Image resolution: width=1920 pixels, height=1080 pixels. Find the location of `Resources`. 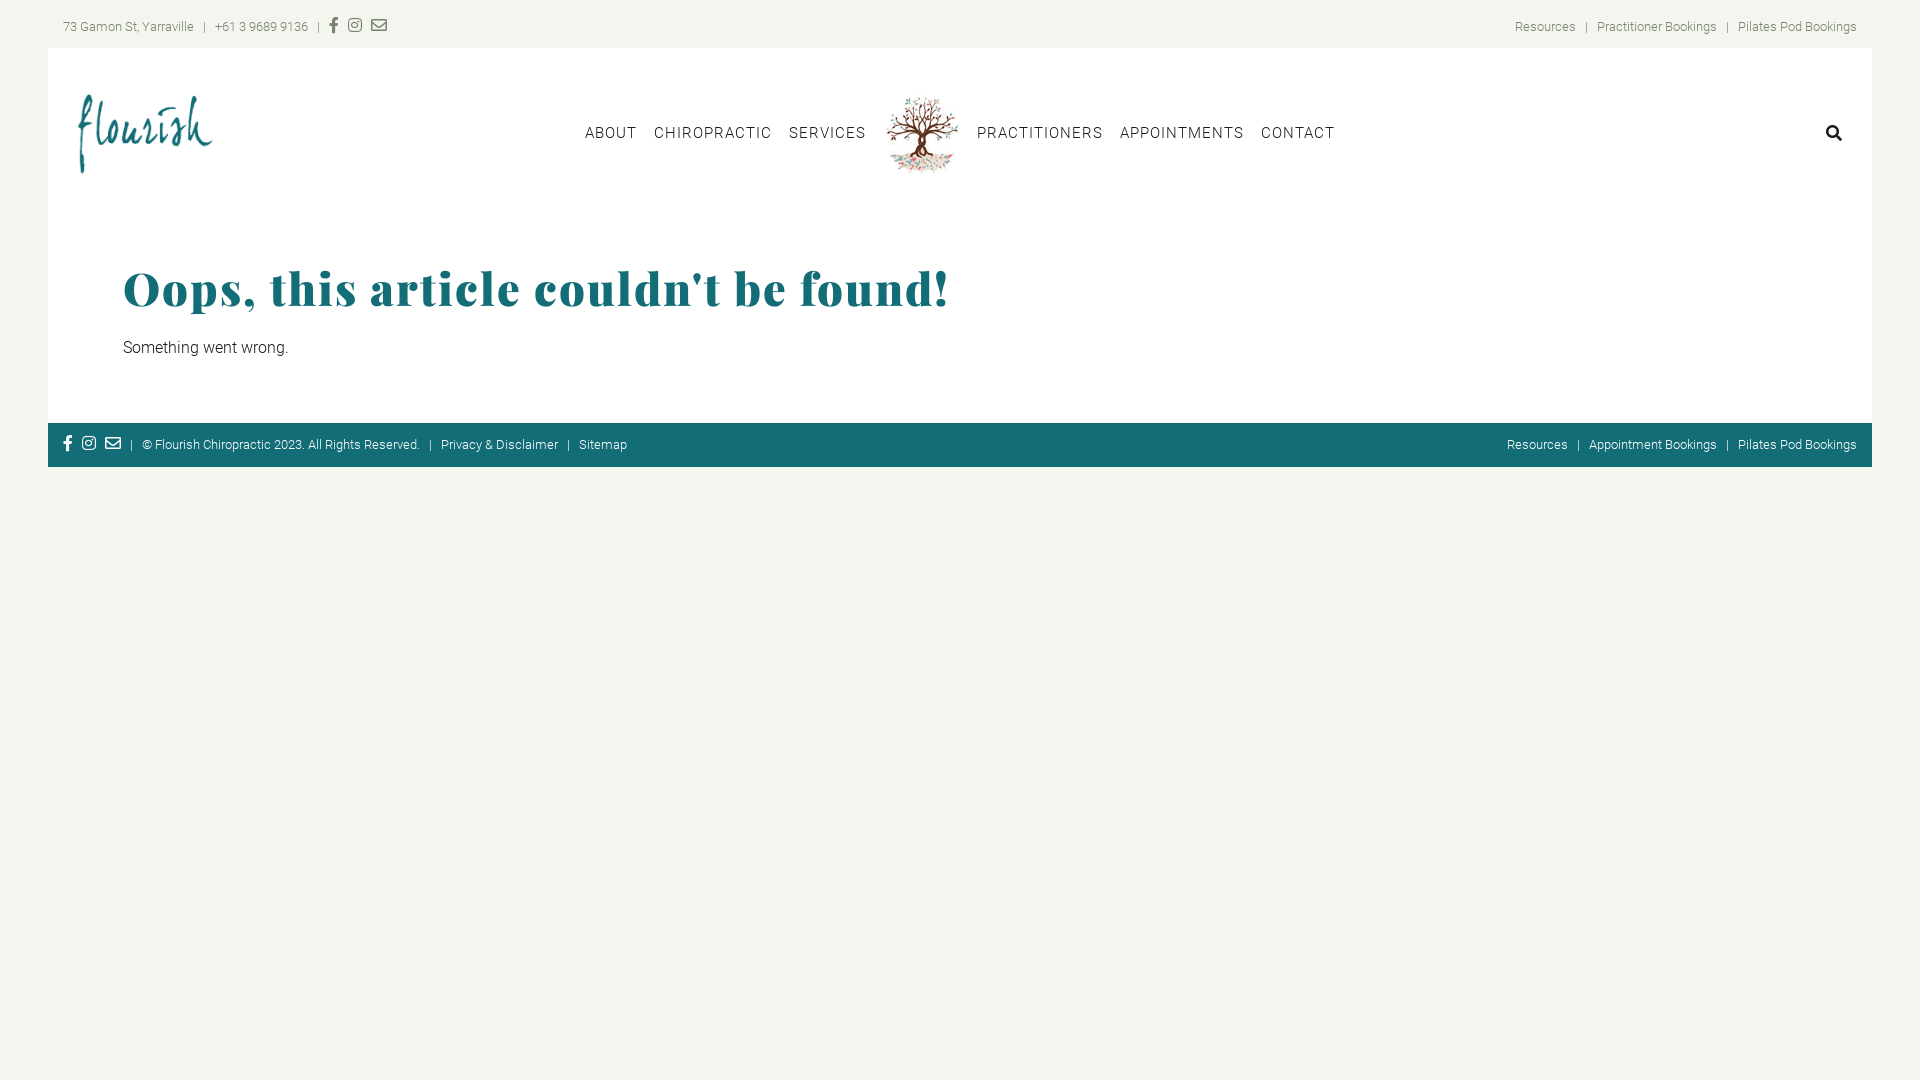

Resources is located at coordinates (1546, 26).